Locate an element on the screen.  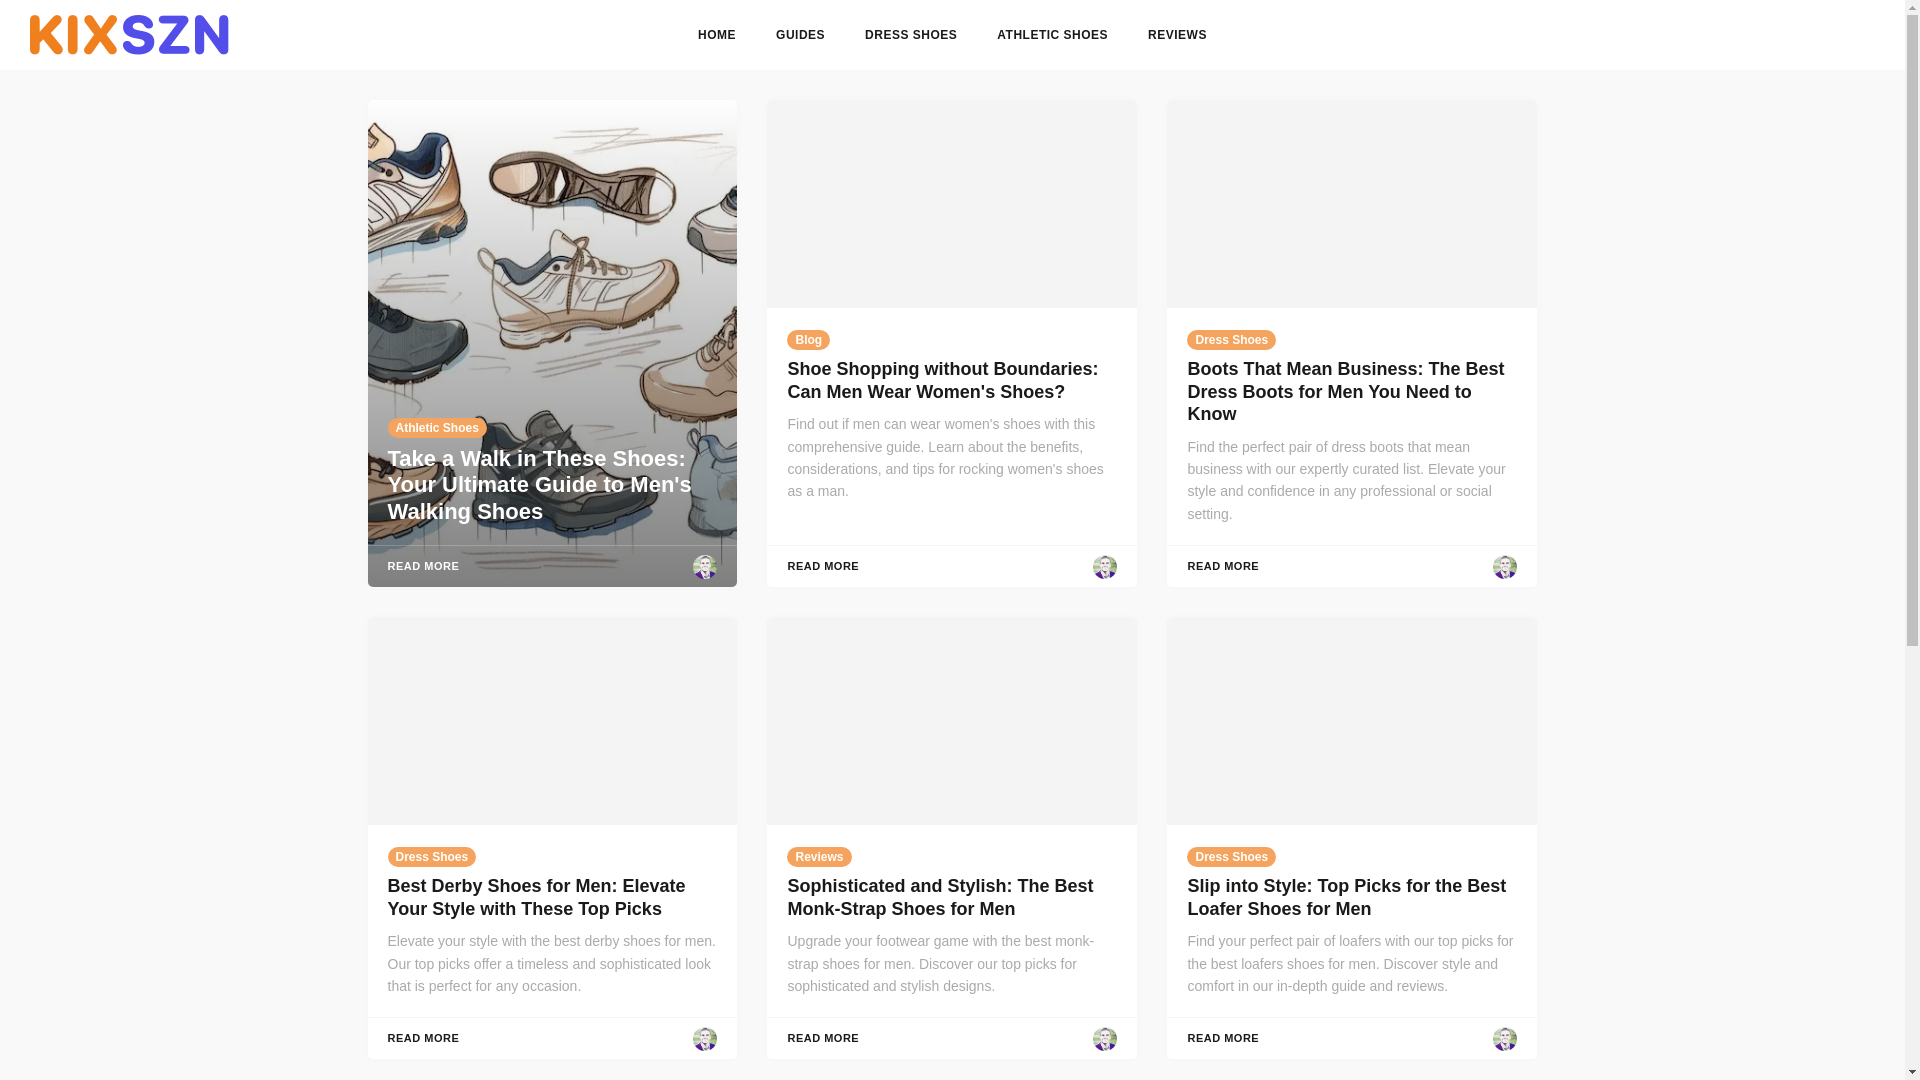
READ MORE is located at coordinates (1222, 566).